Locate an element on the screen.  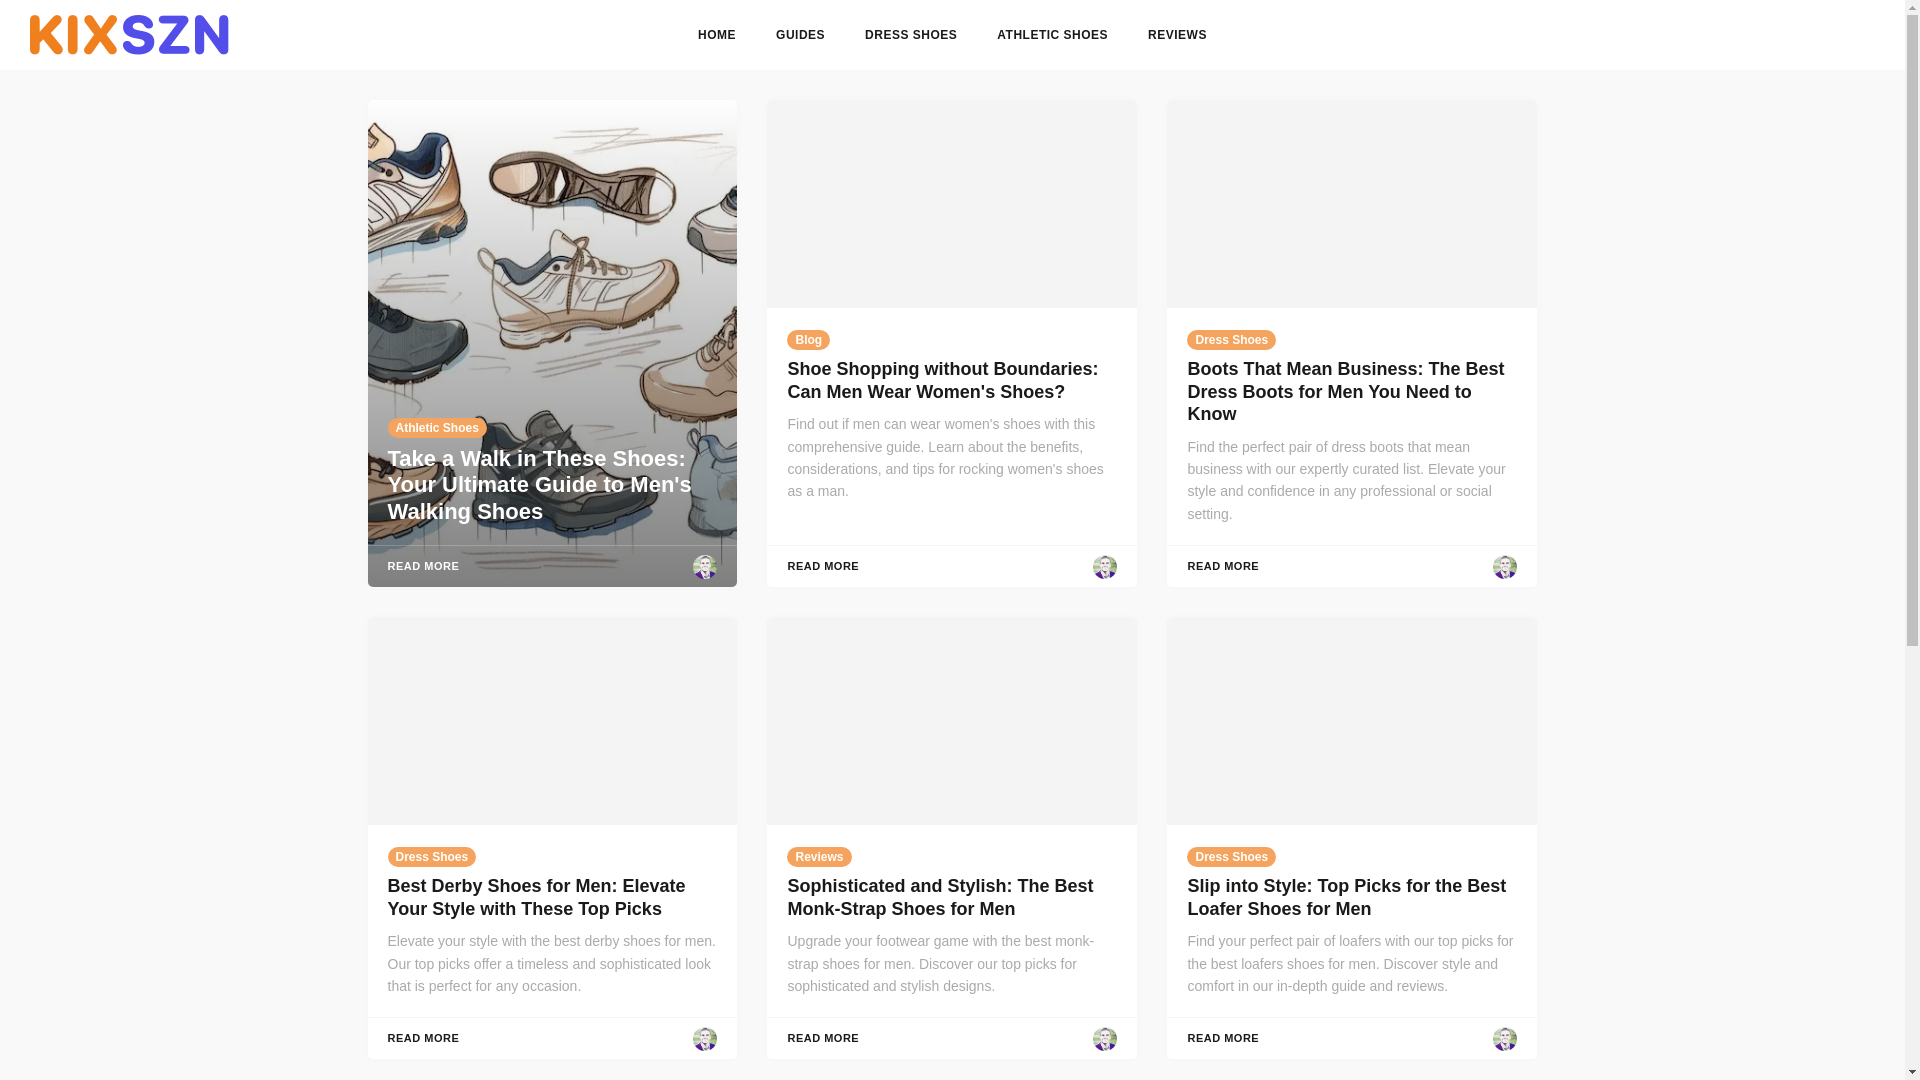
READ MORE is located at coordinates (1222, 566).